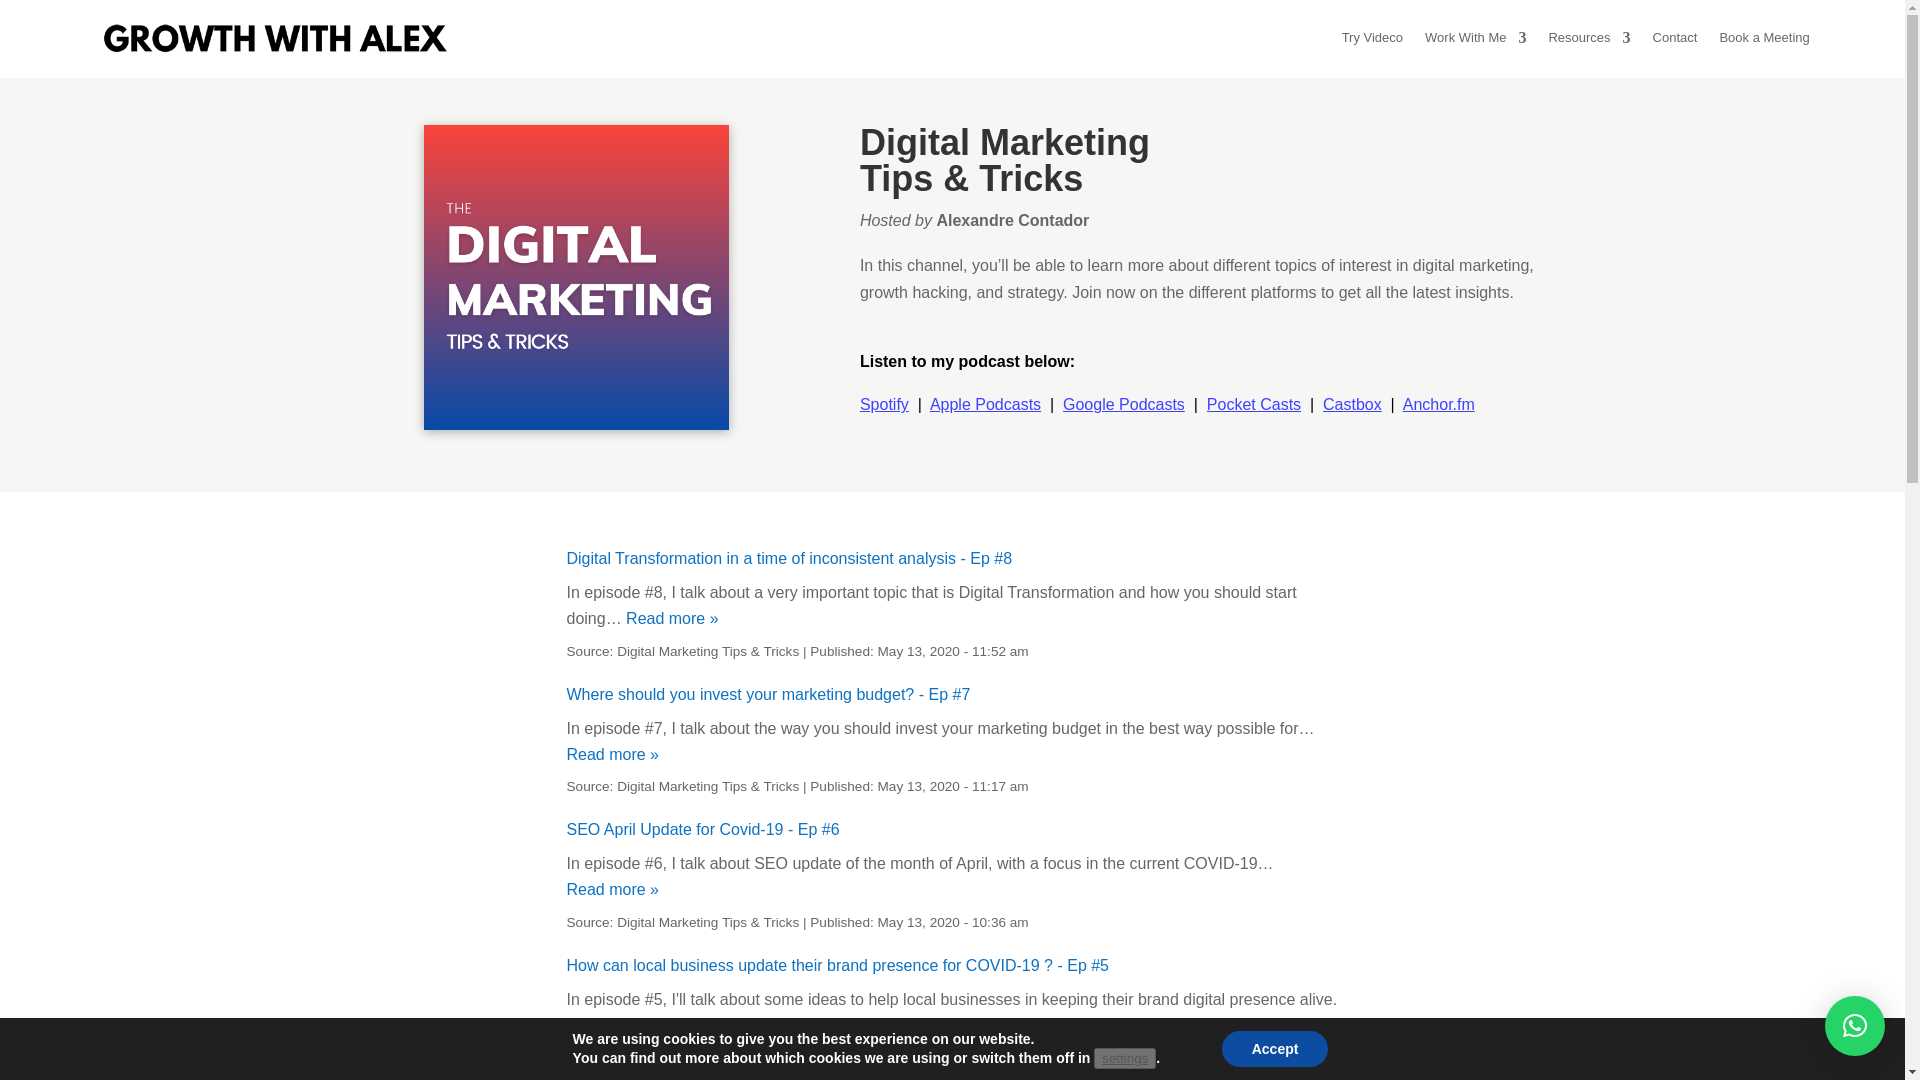 This screenshot has height=1080, width=1920. Describe the element at coordinates (1588, 38) in the screenshot. I see `Resources` at that location.